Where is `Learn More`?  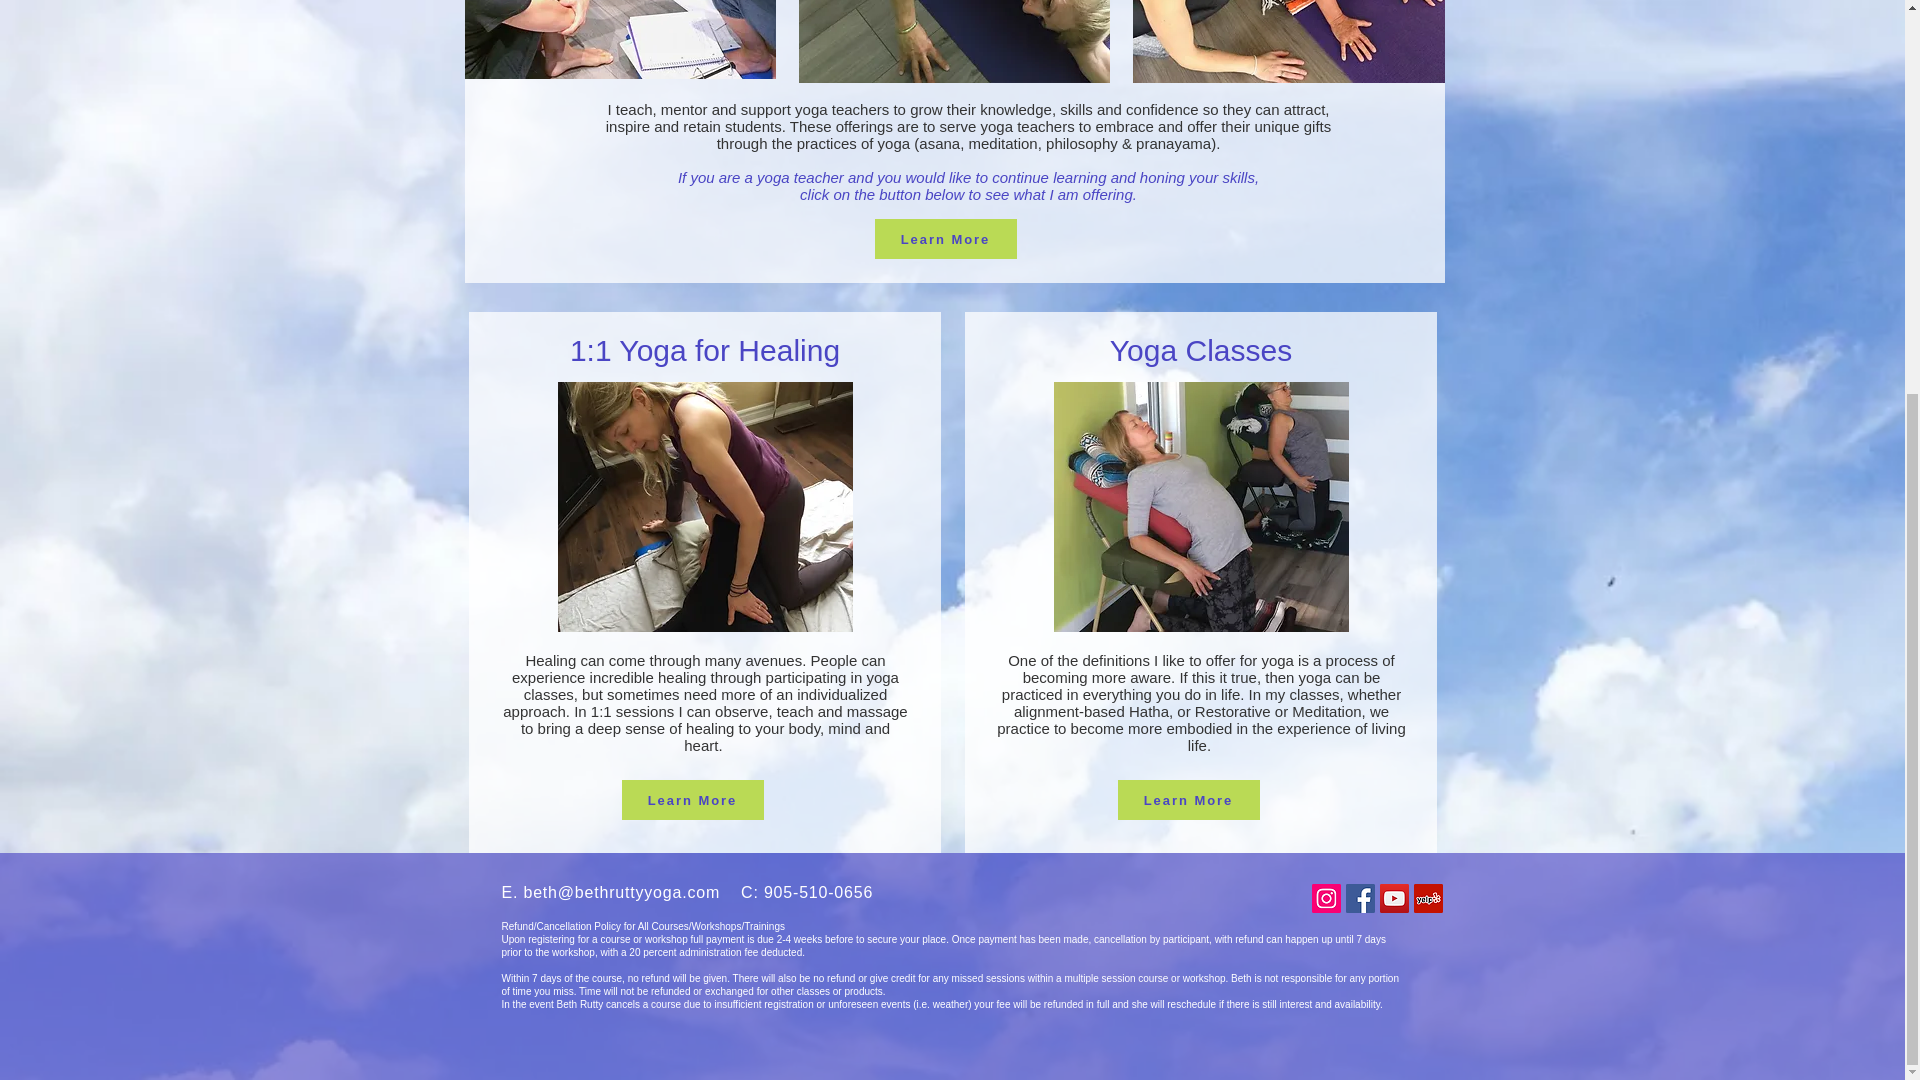 Learn More is located at coordinates (1188, 799).